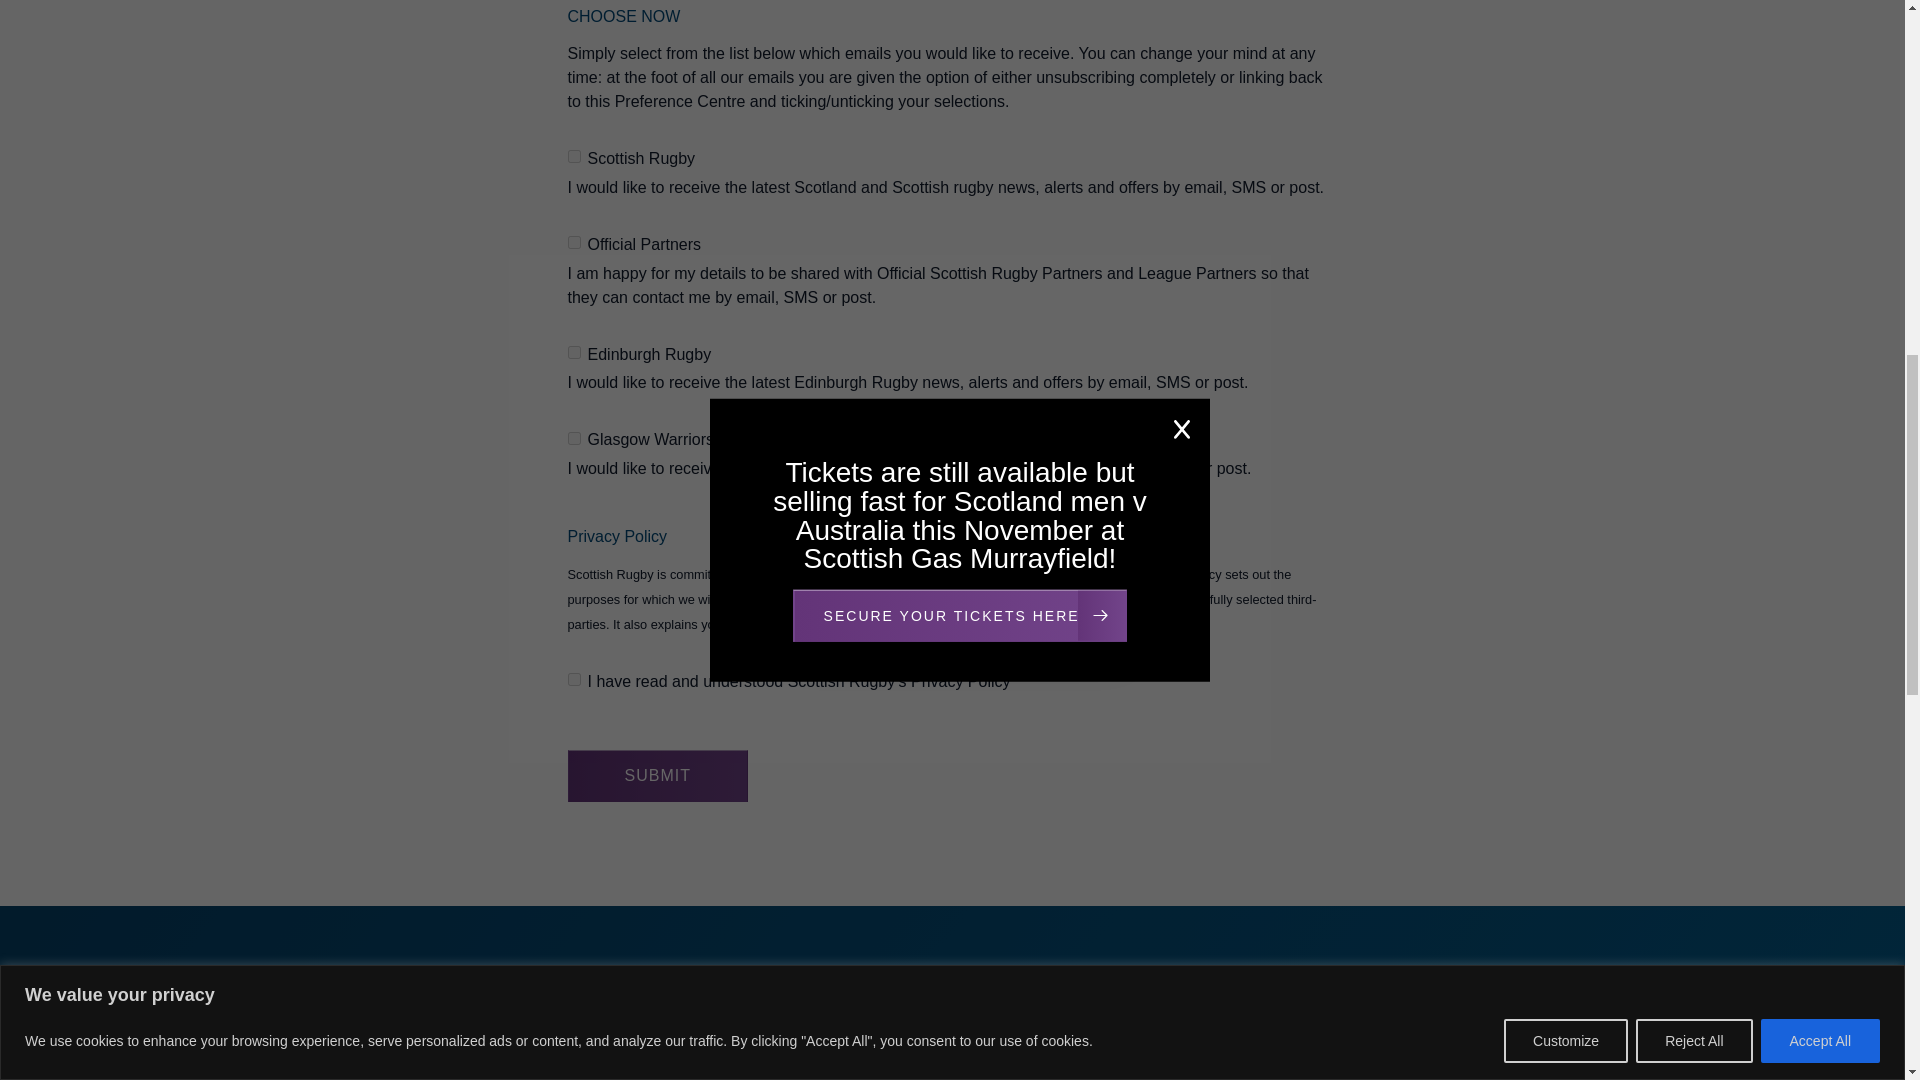 The height and width of the screenshot is (1080, 1920). Describe the element at coordinates (574, 438) in the screenshot. I see `Glasgow Warriors` at that location.